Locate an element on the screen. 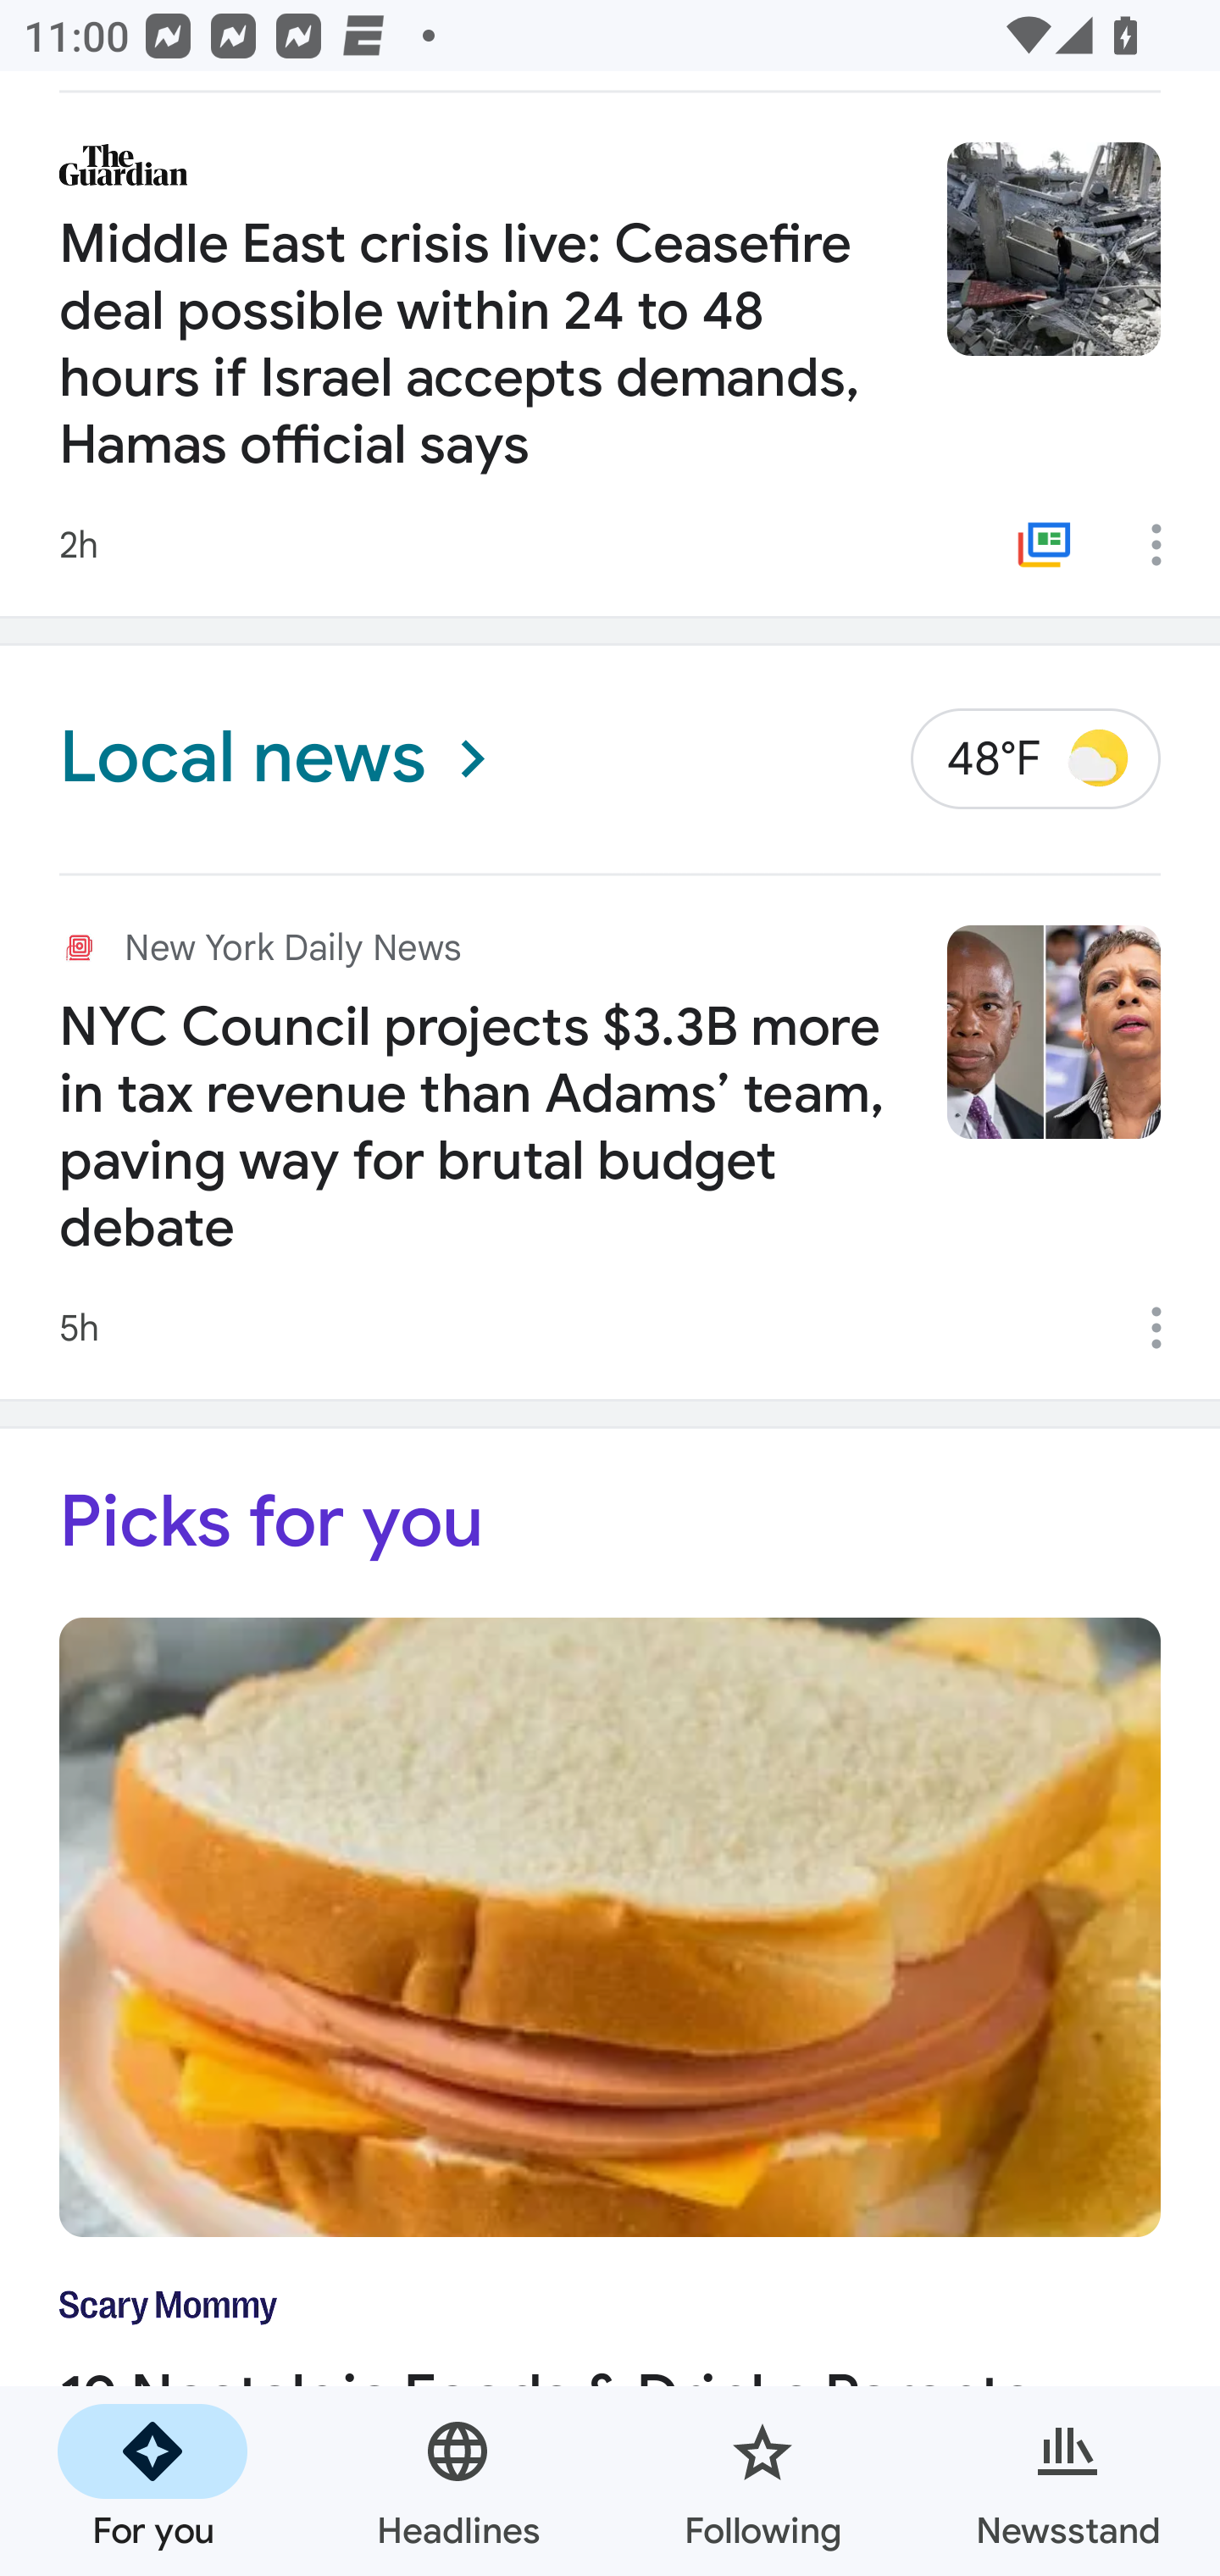 This screenshot has height=2576, width=1220. For you is located at coordinates (152, 2481).